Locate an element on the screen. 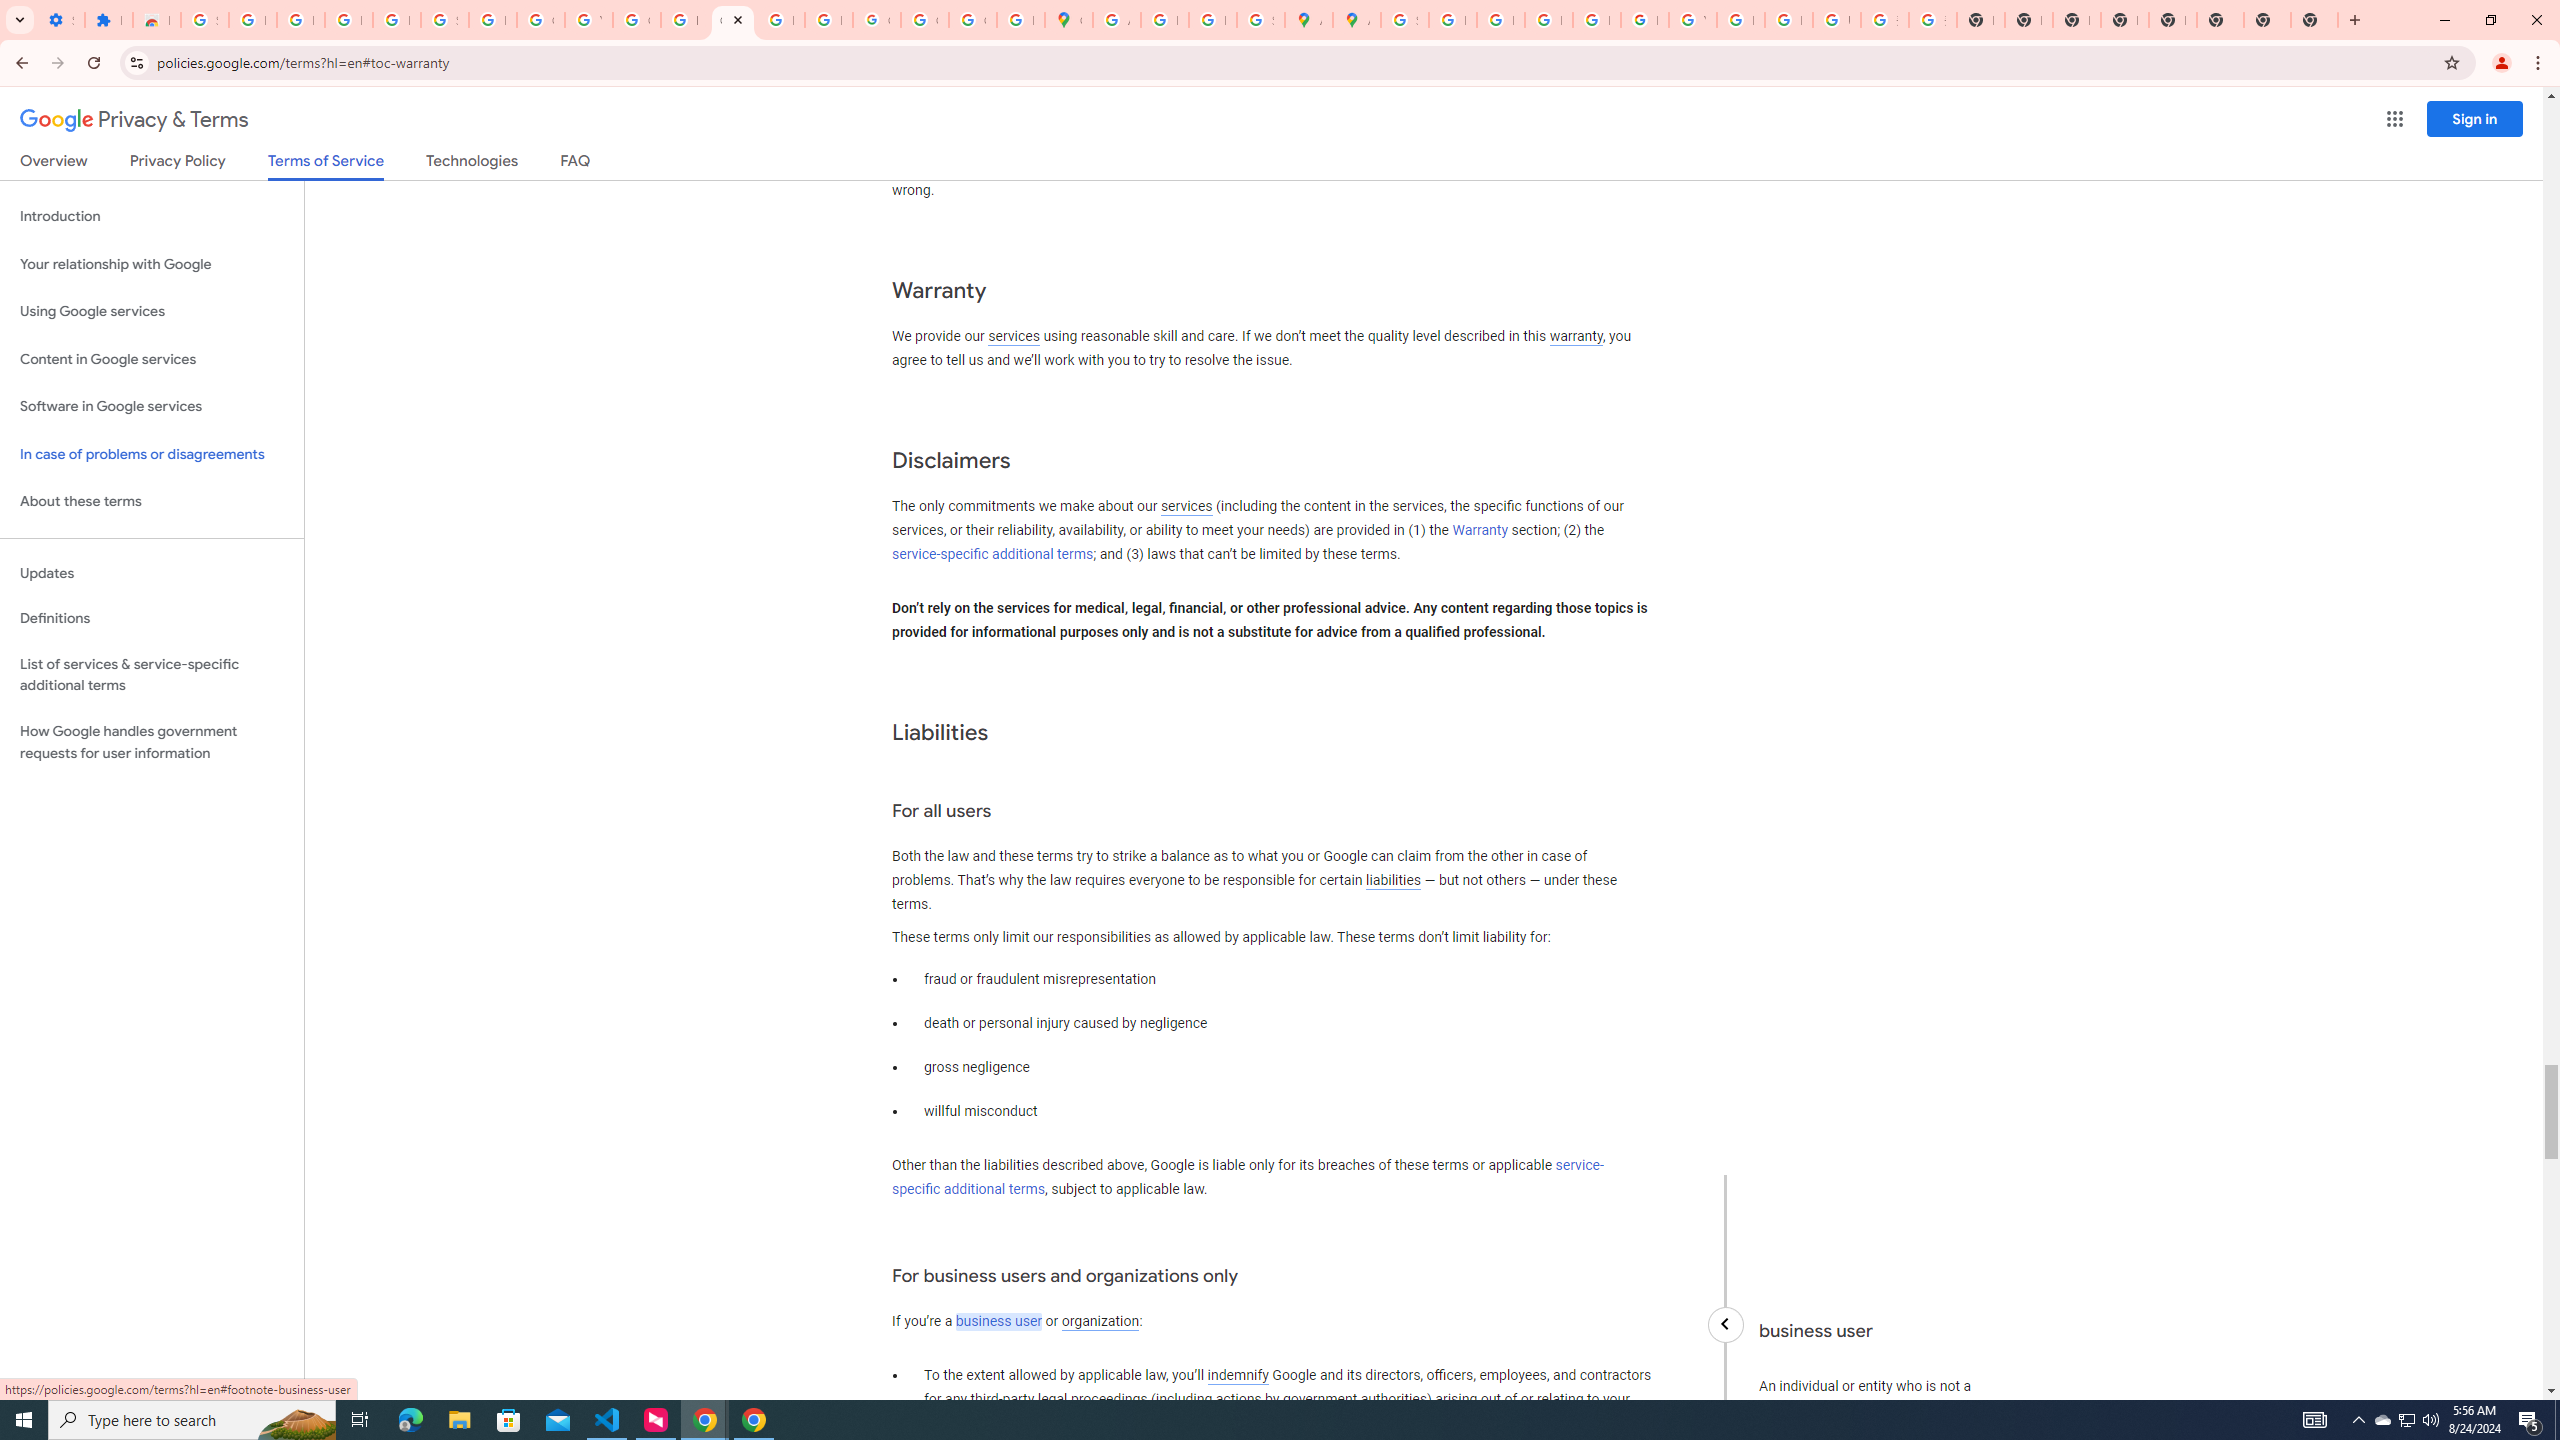 The width and height of the screenshot is (2560, 1440). https://scholar.google.com/ is located at coordinates (684, 20).